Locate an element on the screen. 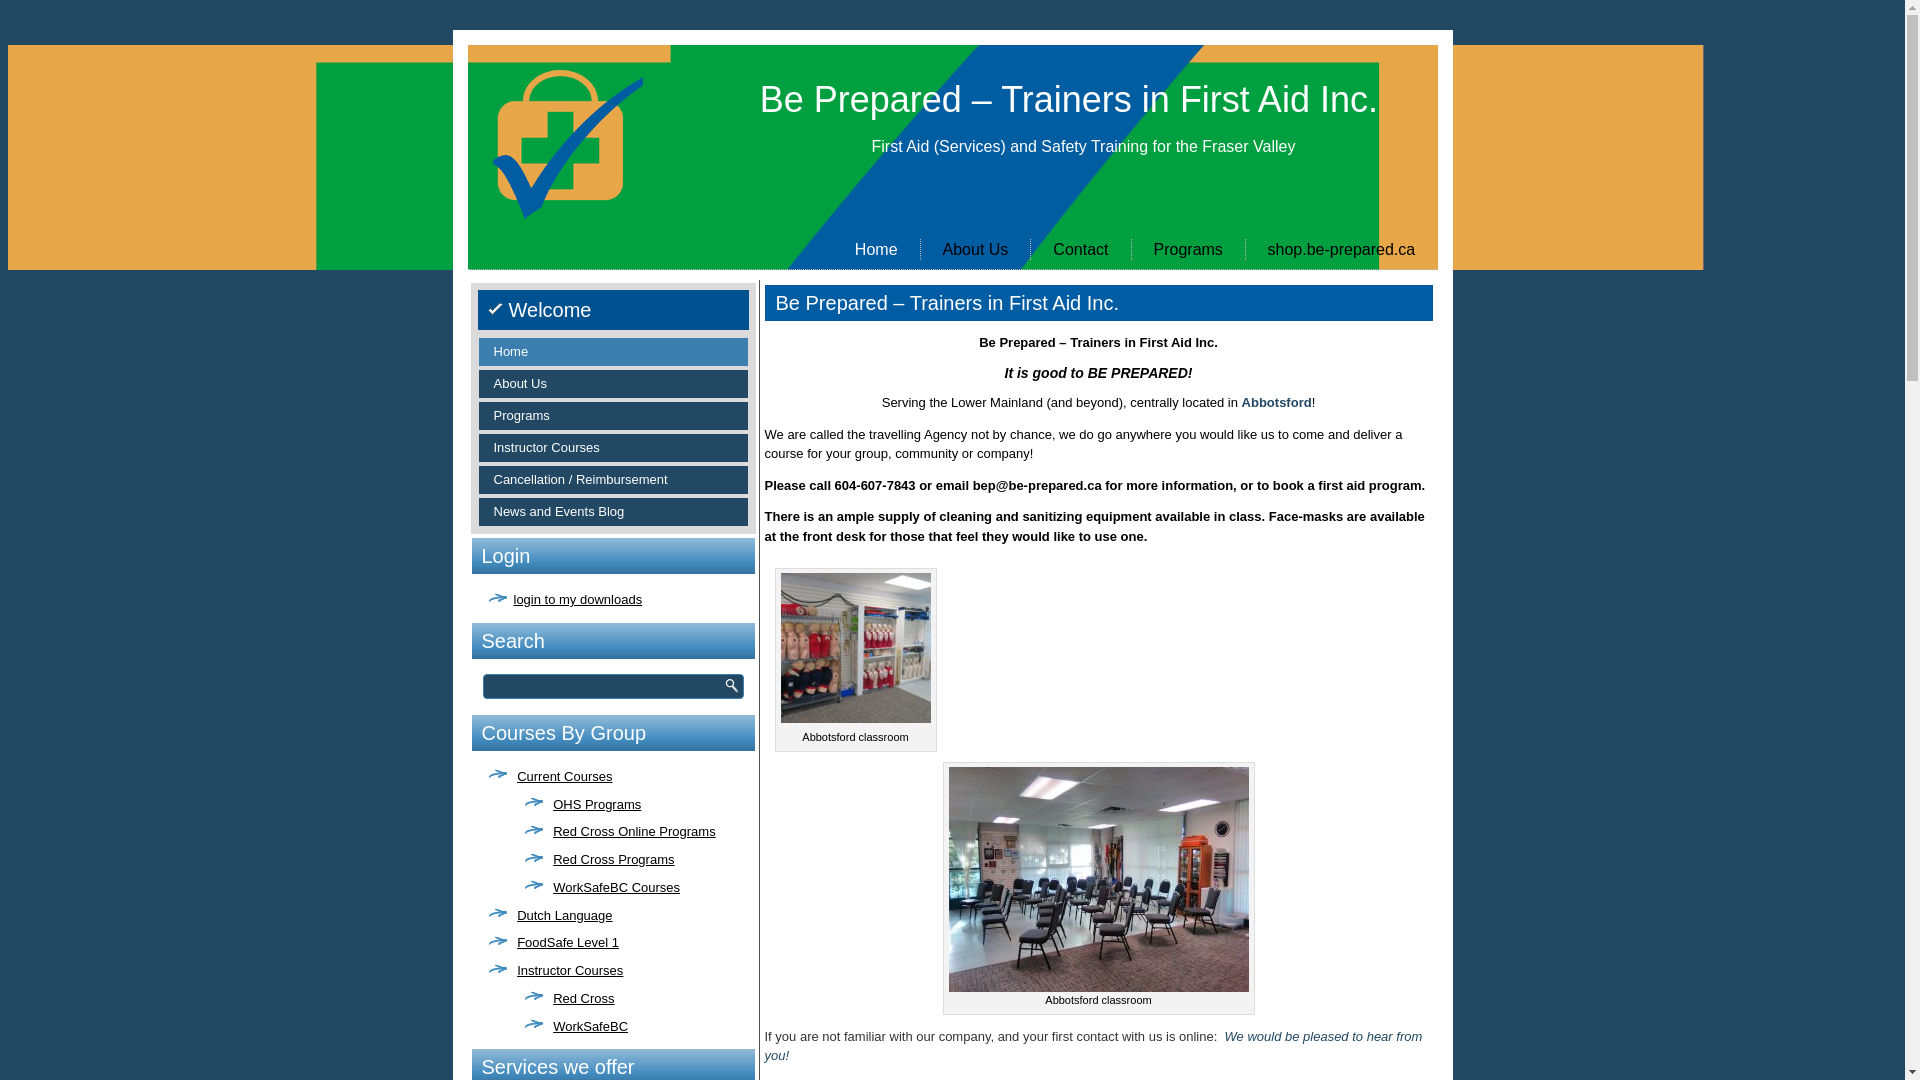 This screenshot has width=1920, height=1080. Current Courses is located at coordinates (564, 776).